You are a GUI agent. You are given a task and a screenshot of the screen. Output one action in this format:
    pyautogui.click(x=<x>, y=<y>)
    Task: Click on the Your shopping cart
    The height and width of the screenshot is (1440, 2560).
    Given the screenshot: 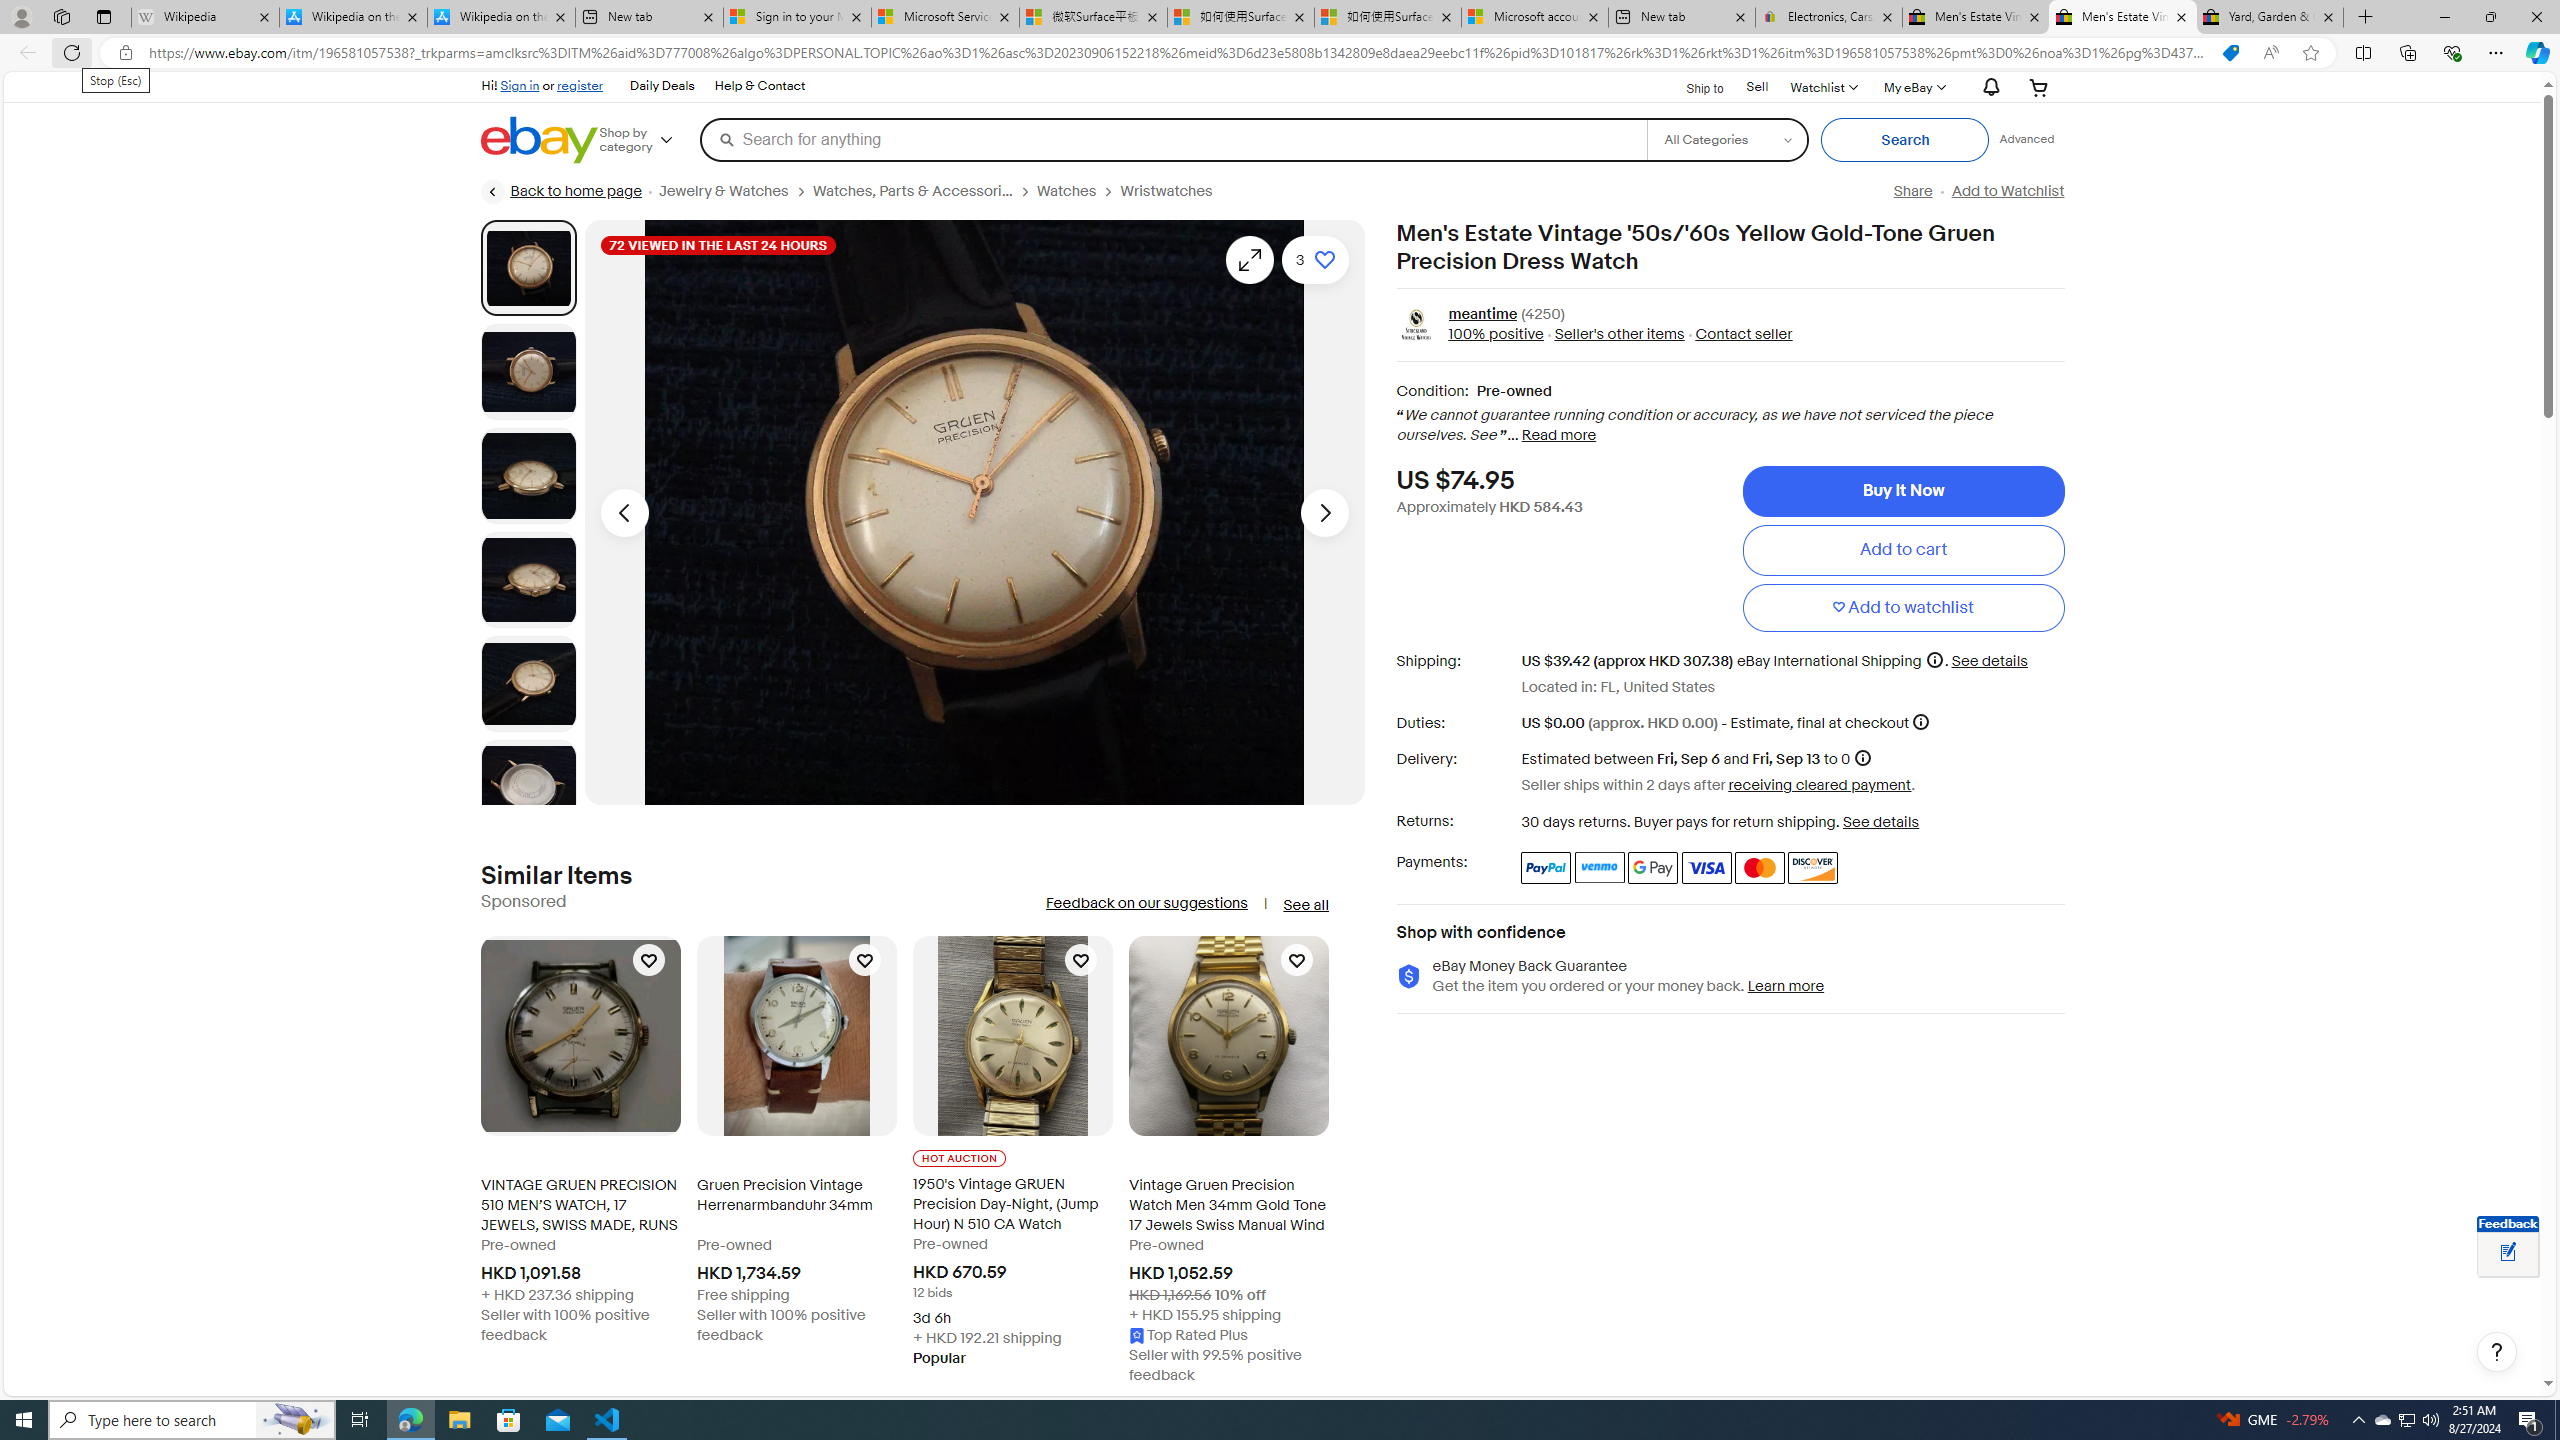 What is the action you would take?
    pyautogui.click(x=2038, y=86)
    